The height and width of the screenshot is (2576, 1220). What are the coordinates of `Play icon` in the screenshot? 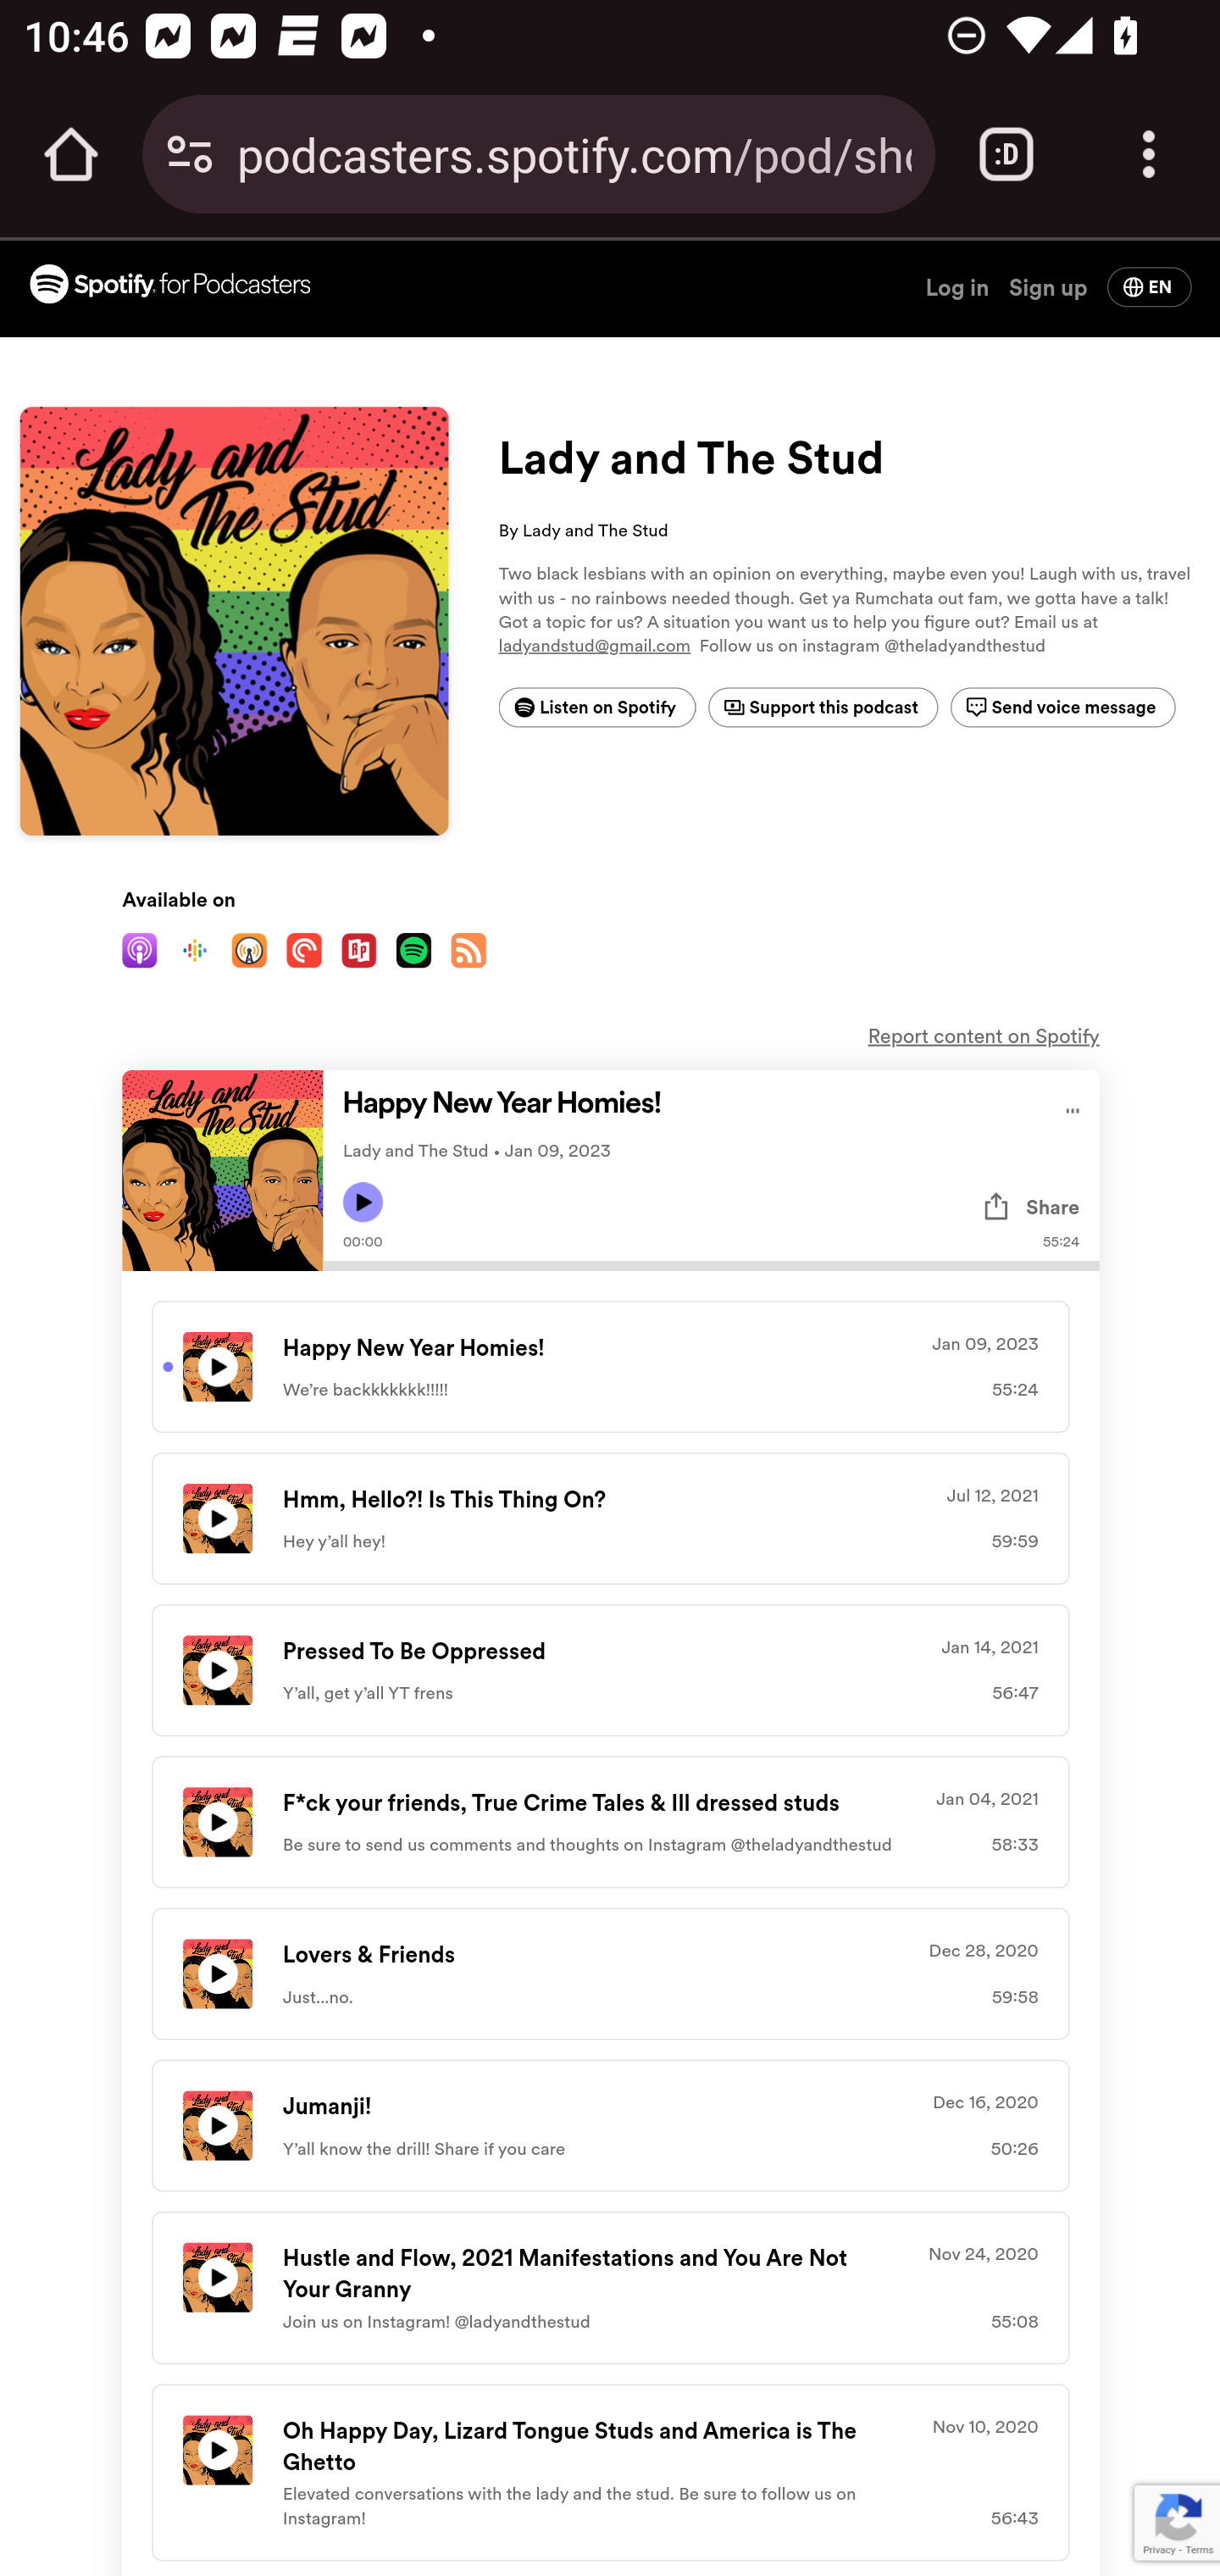 It's located at (217, 1517).